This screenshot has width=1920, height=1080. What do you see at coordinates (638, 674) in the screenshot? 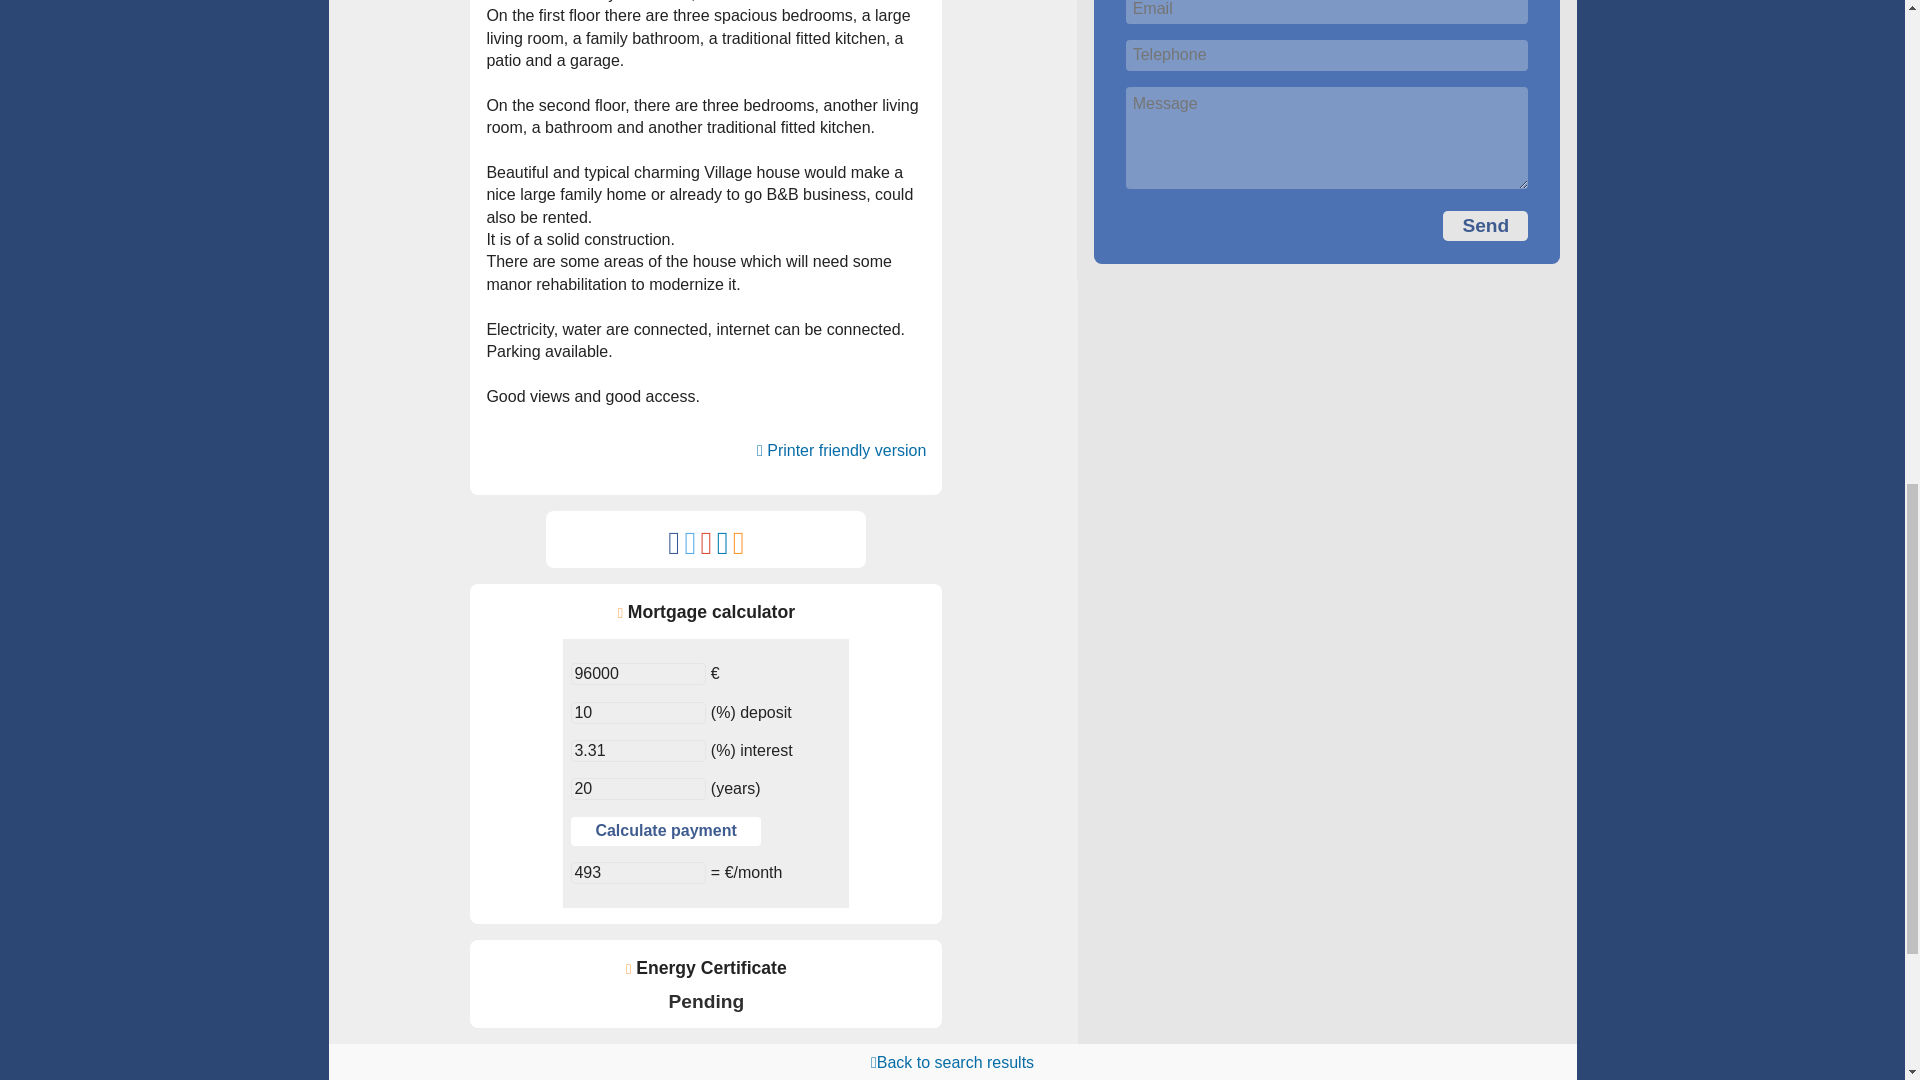
I see `96000` at bounding box center [638, 674].